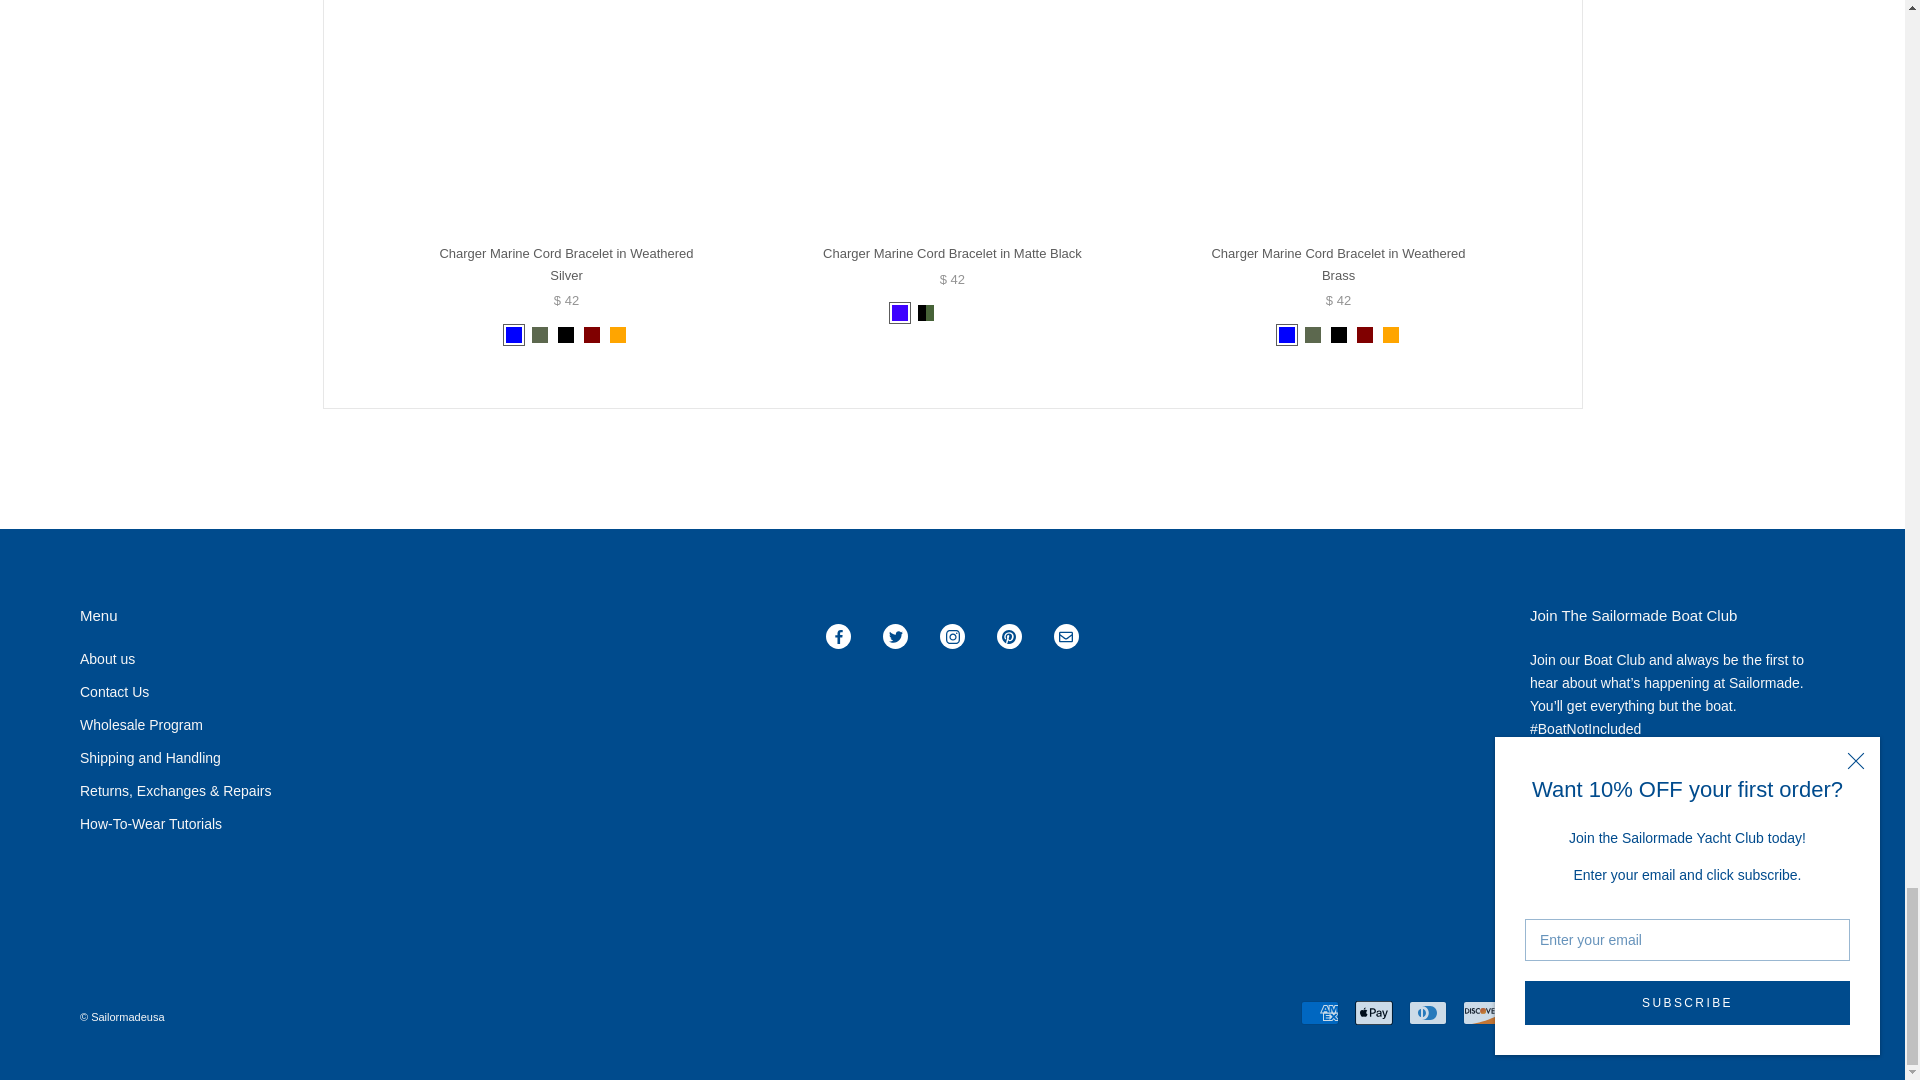  Describe the element at coordinates (618, 335) in the screenshot. I see `Orange` at that location.